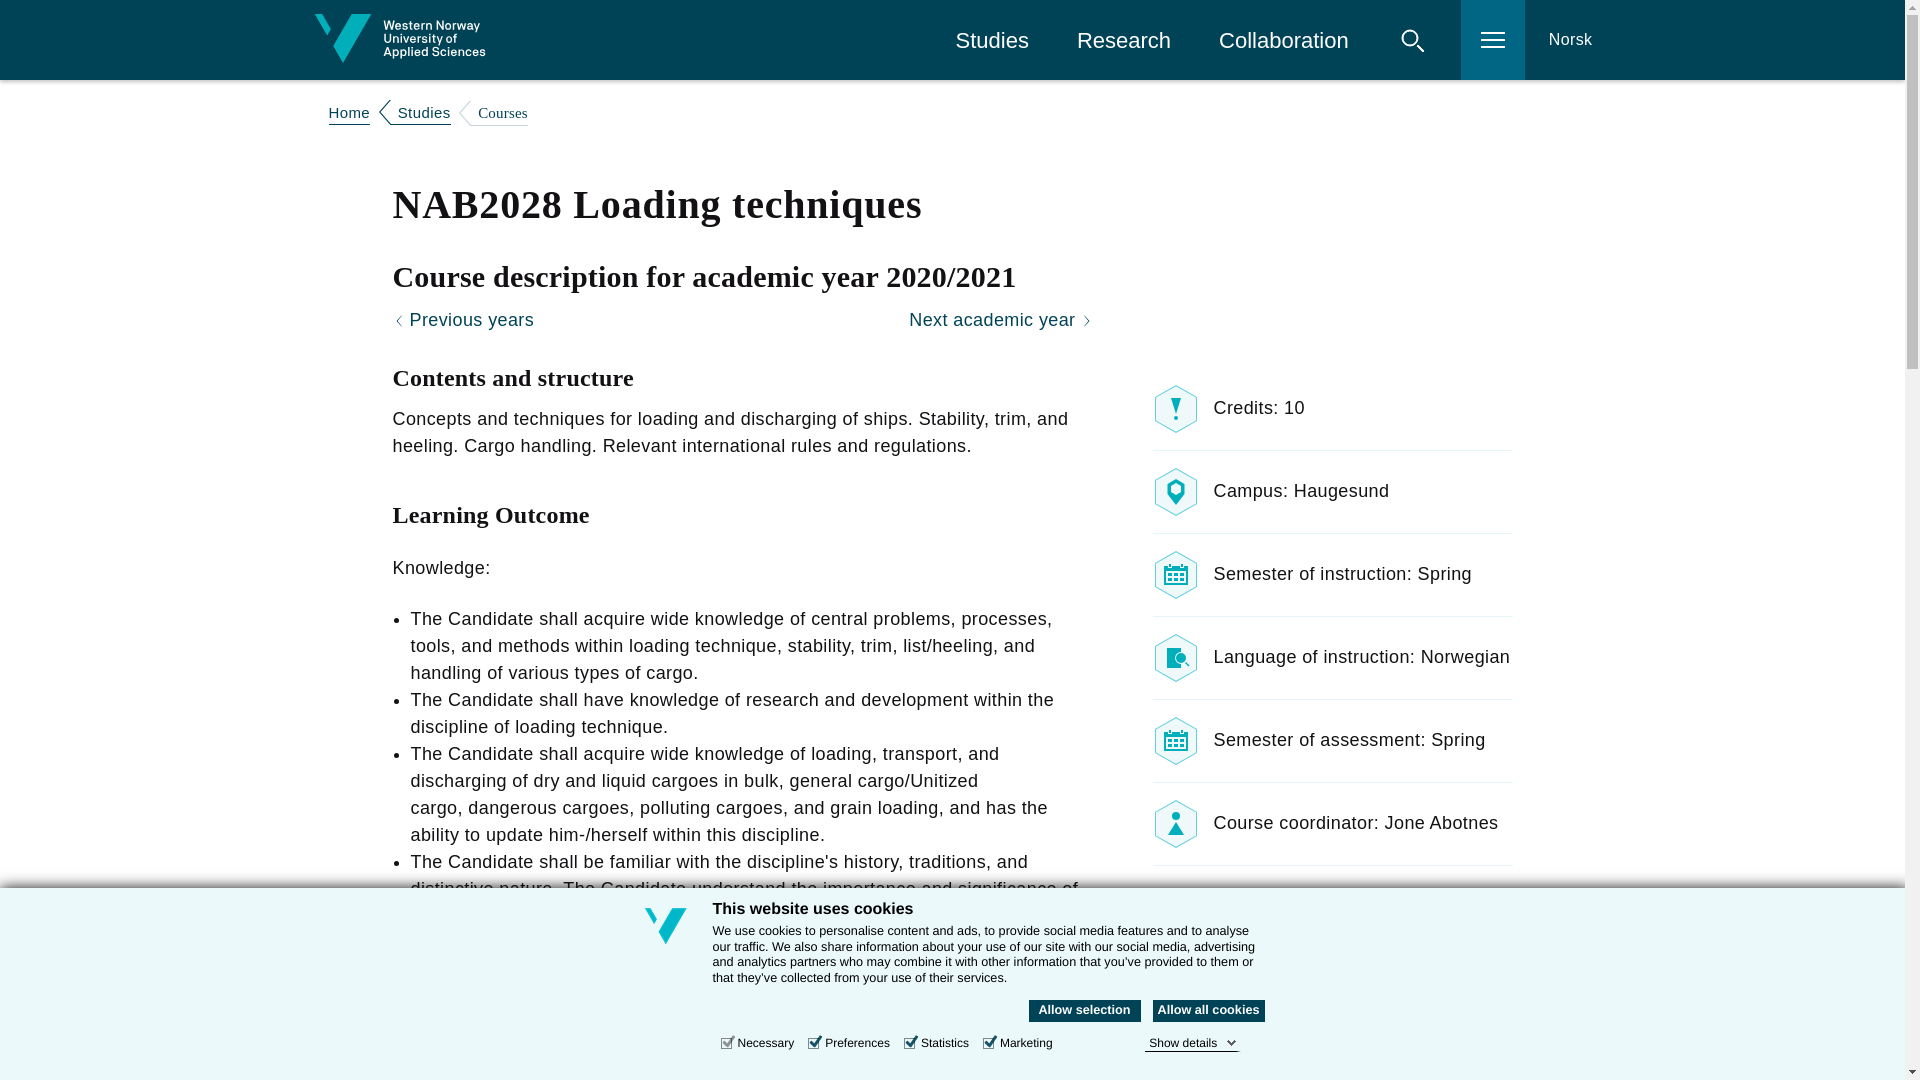 This screenshot has height=1080, width=1920. I want to click on Allow selection, so click(1084, 1010).